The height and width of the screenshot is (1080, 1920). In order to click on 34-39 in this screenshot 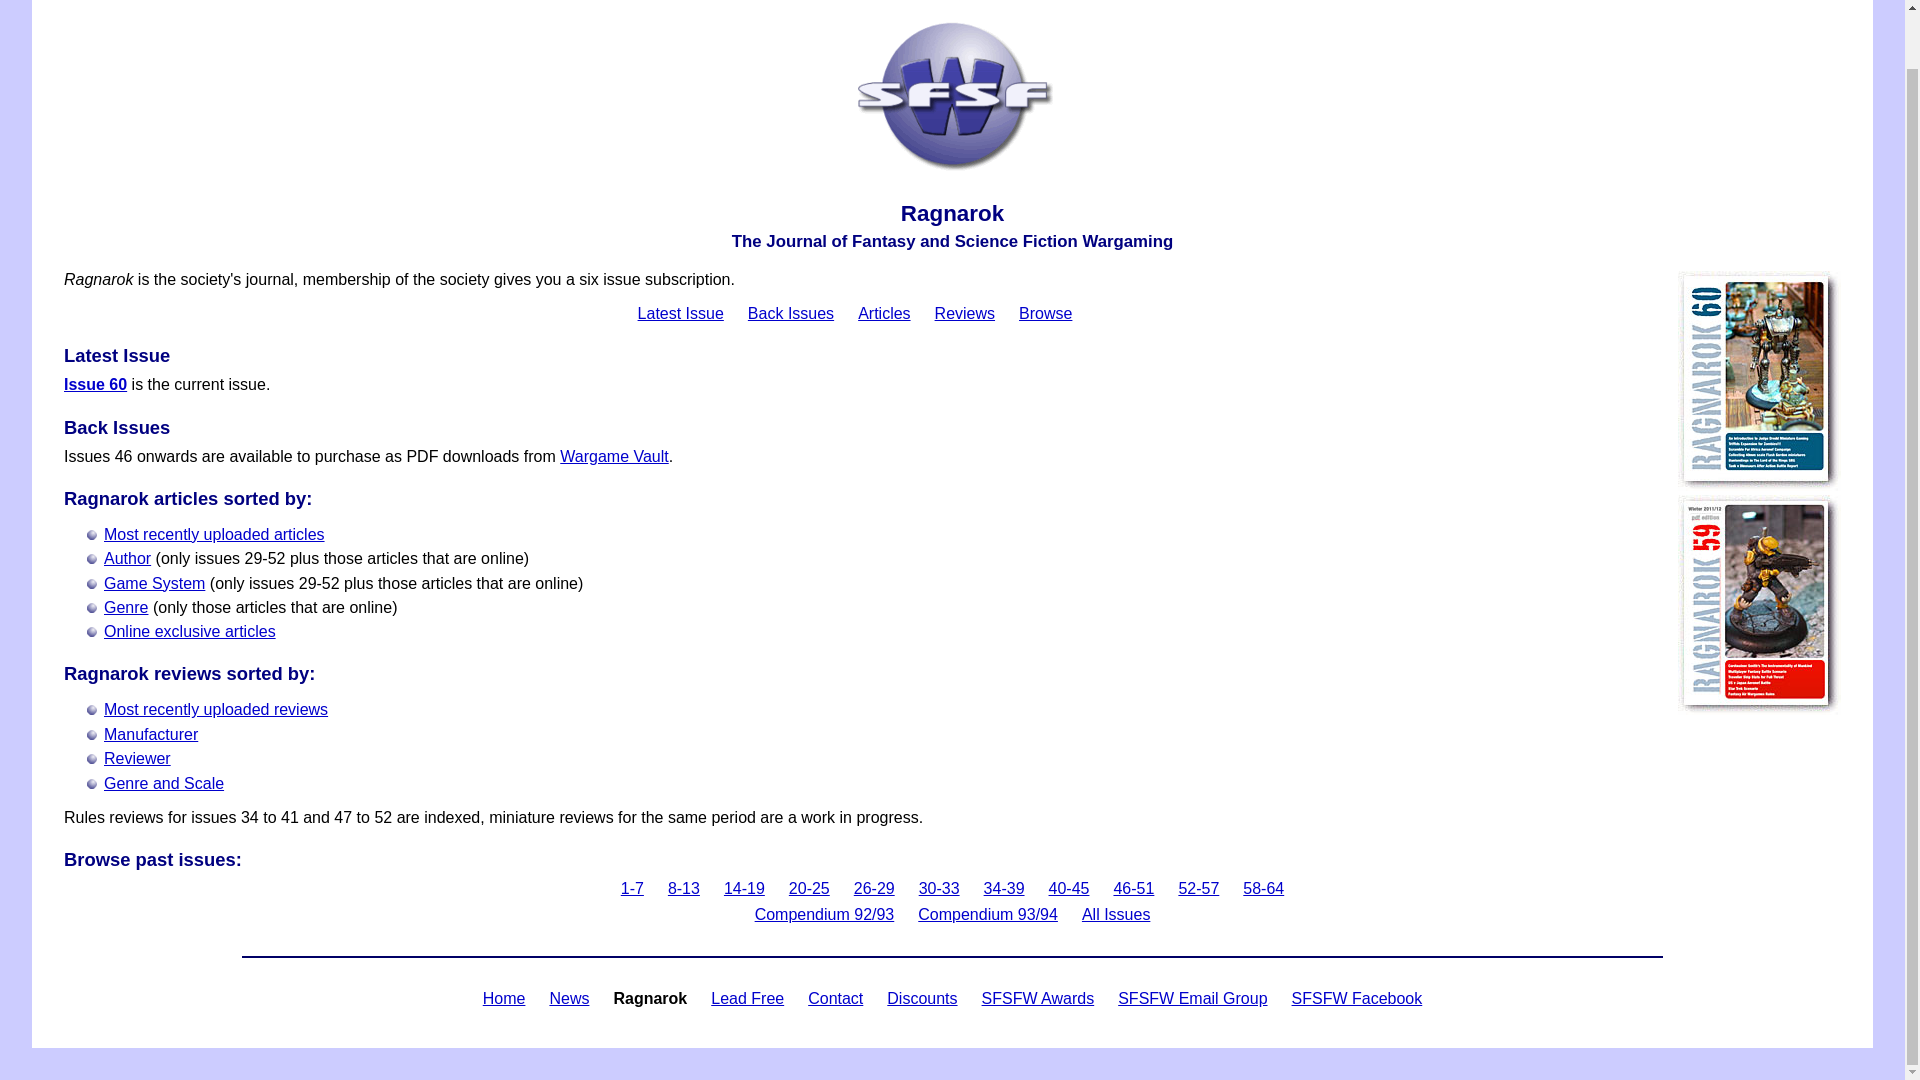, I will do `click(1004, 888)`.